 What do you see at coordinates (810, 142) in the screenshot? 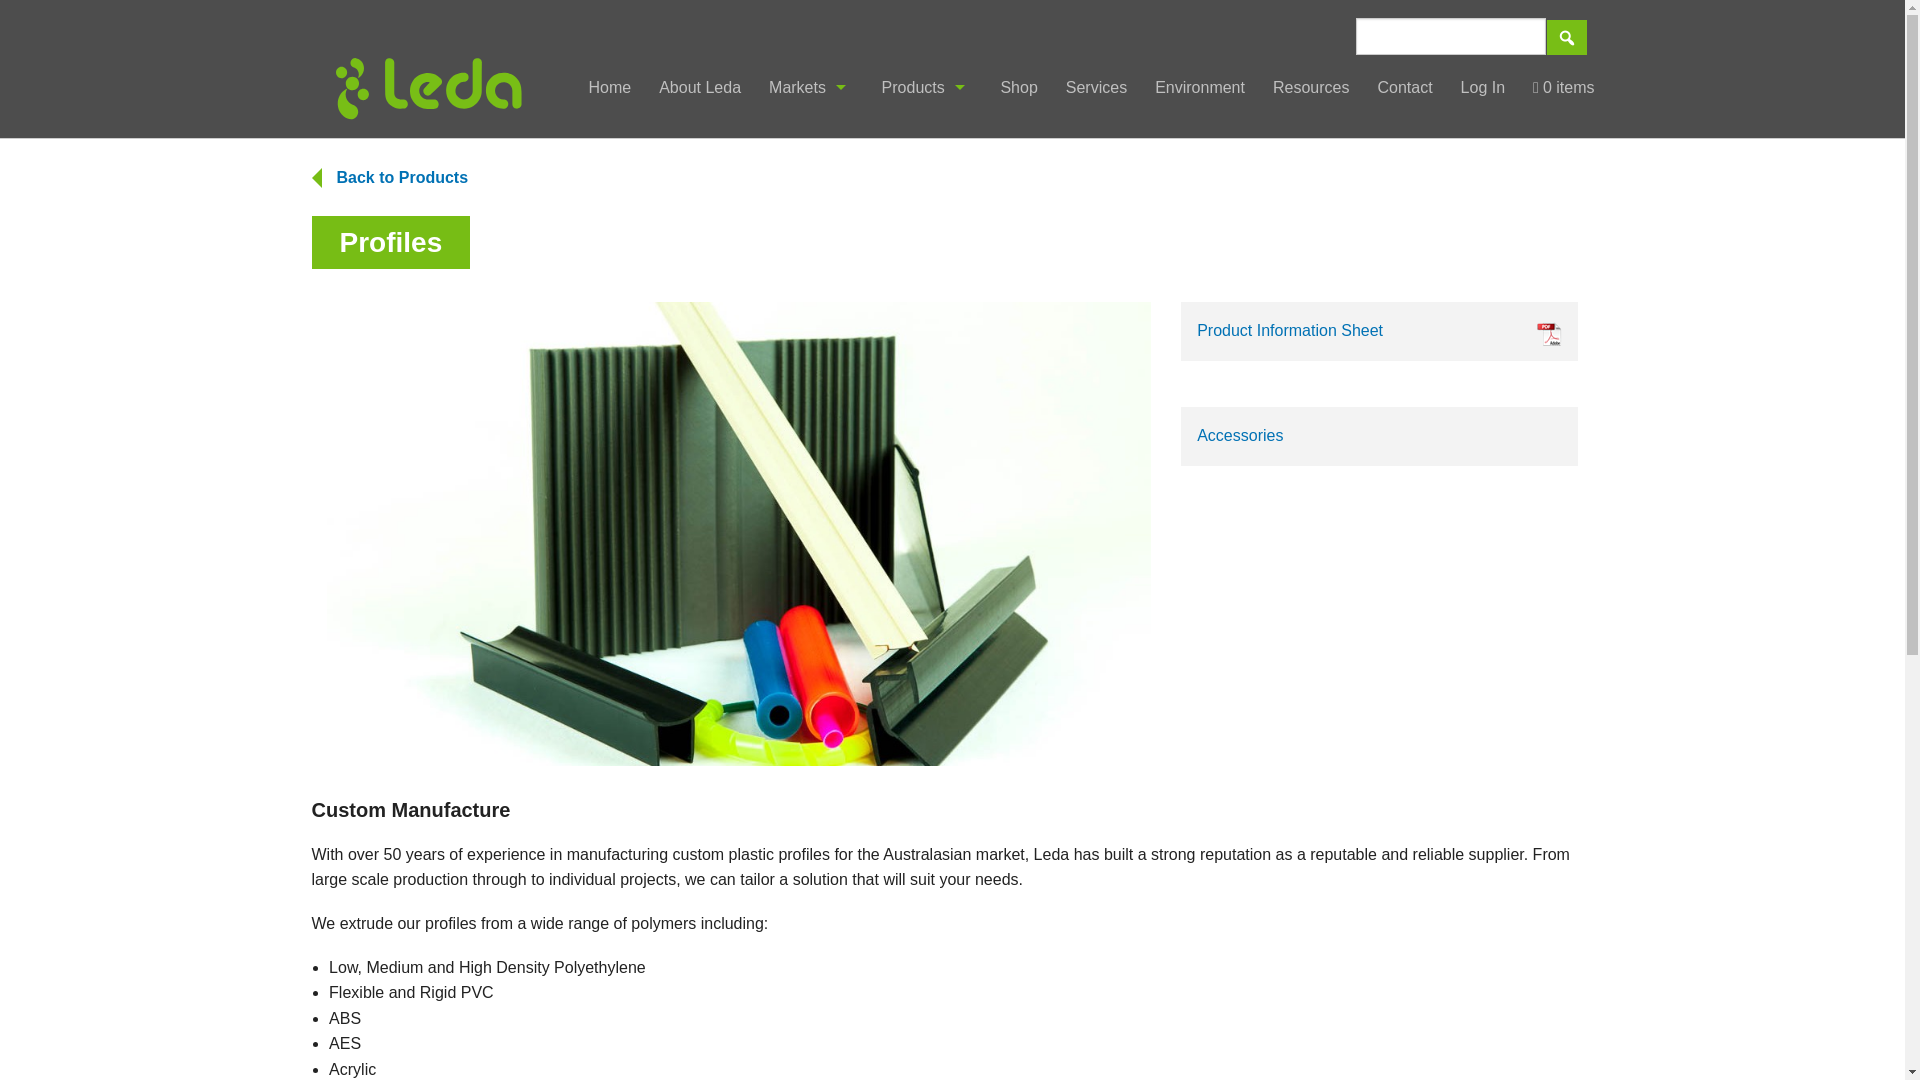
I see `Pneumatics` at bounding box center [810, 142].